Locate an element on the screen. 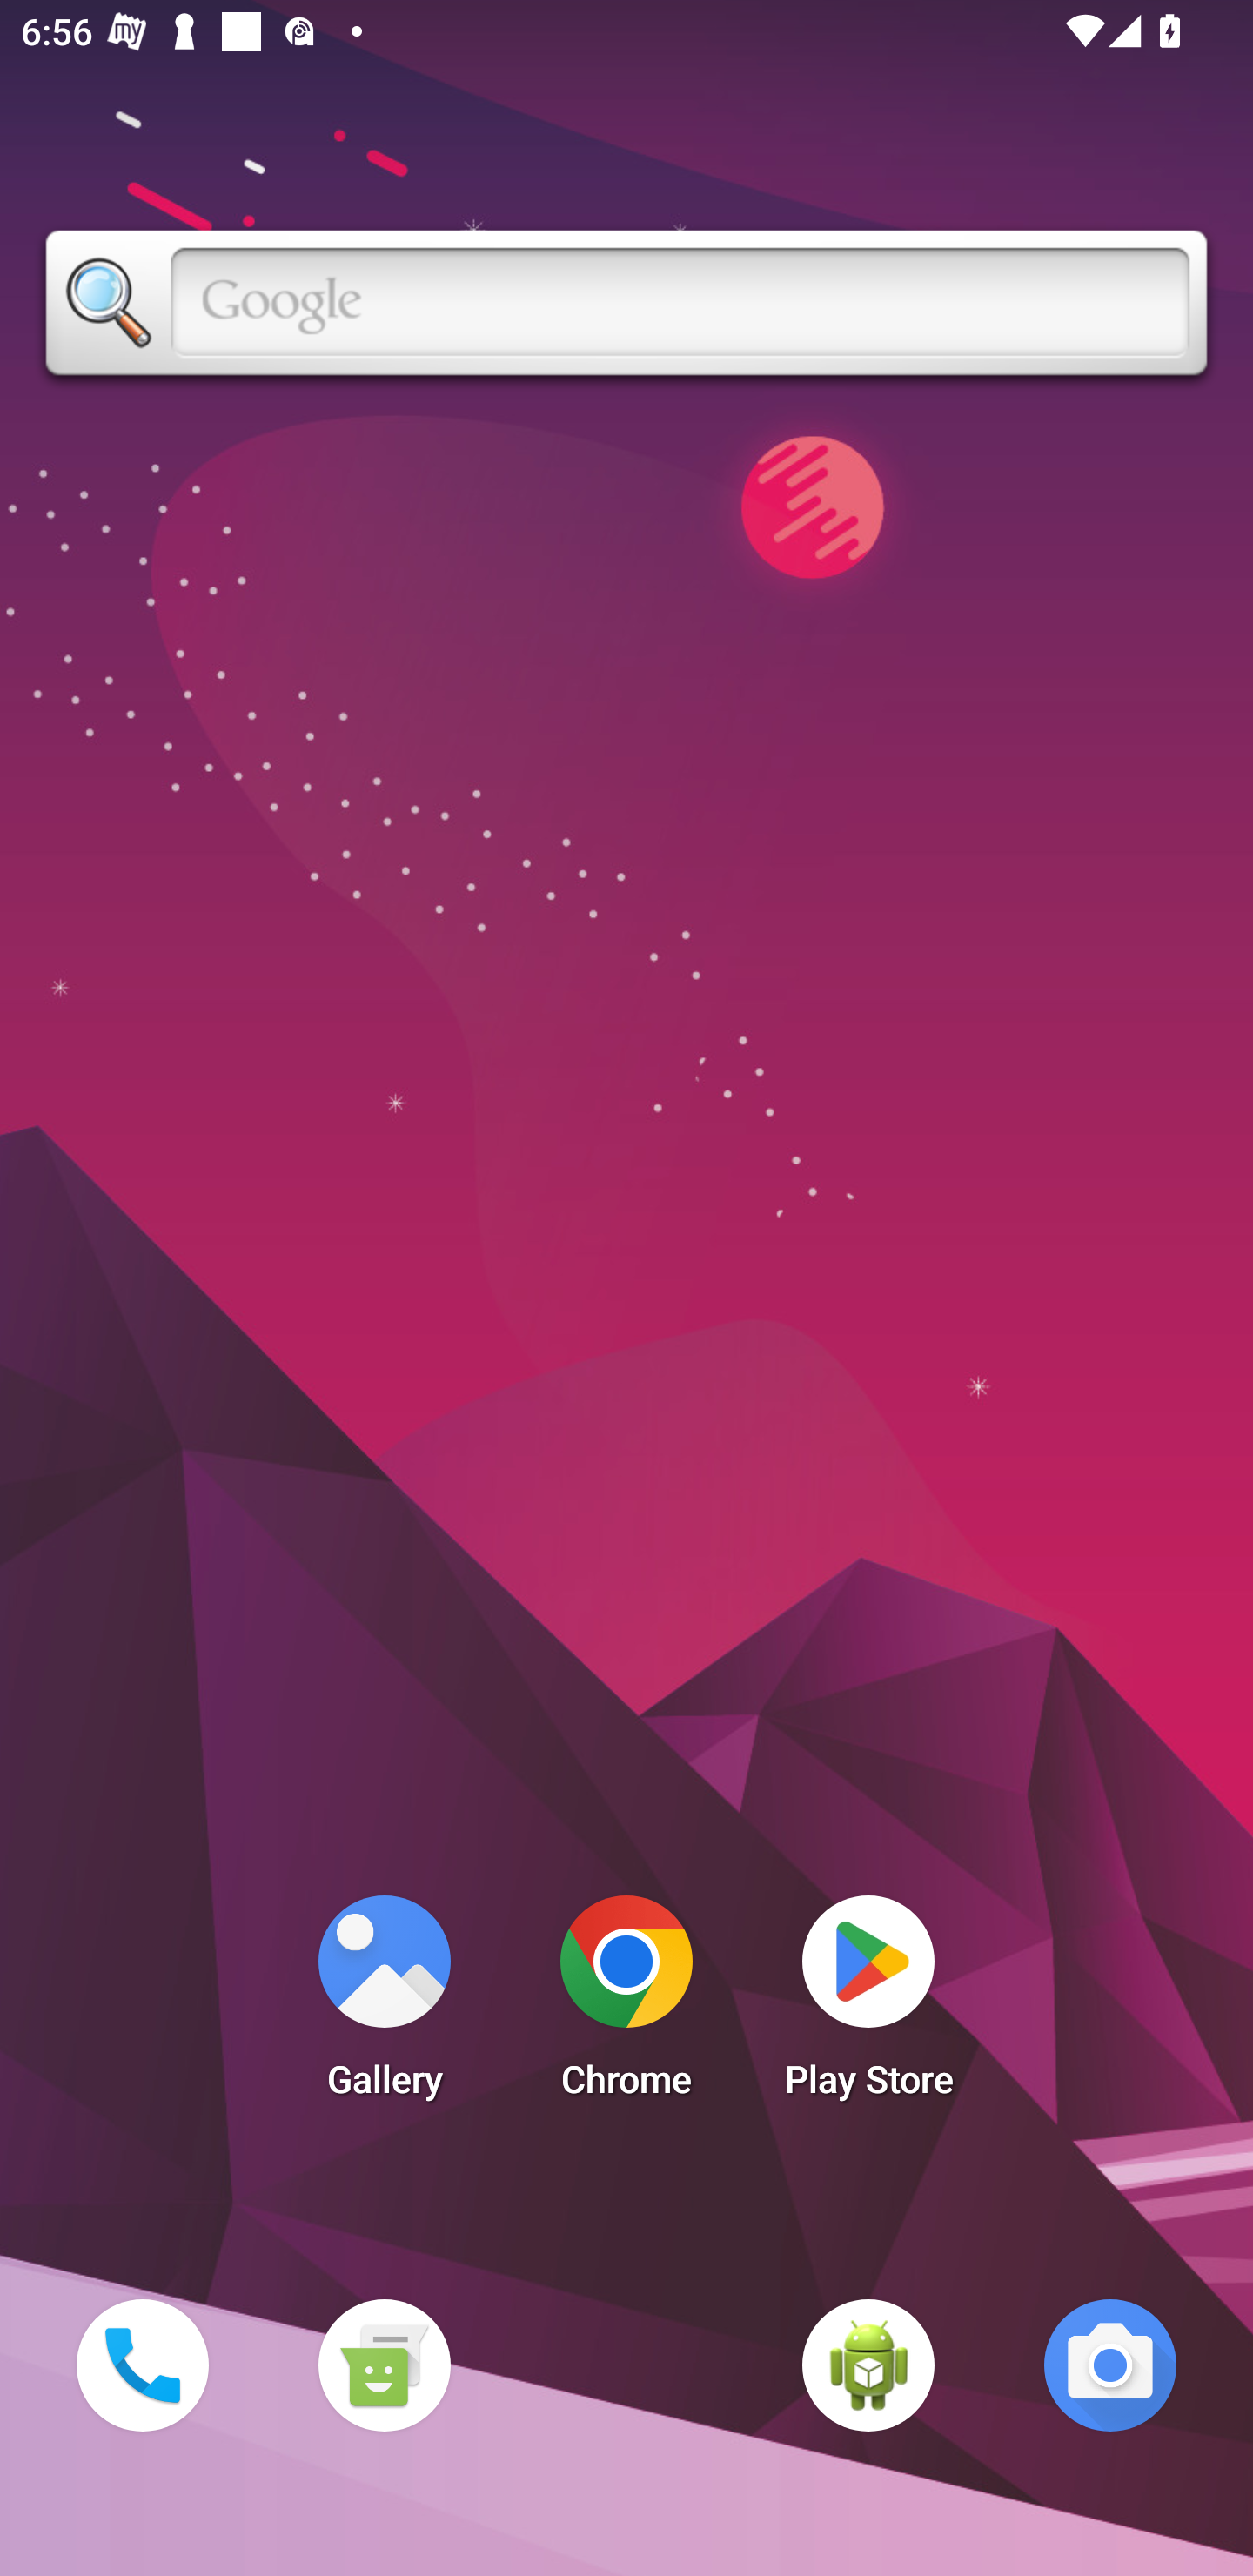 This screenshot has height=2576, width=1253. Gallery is located at coordinates (384, 2005).